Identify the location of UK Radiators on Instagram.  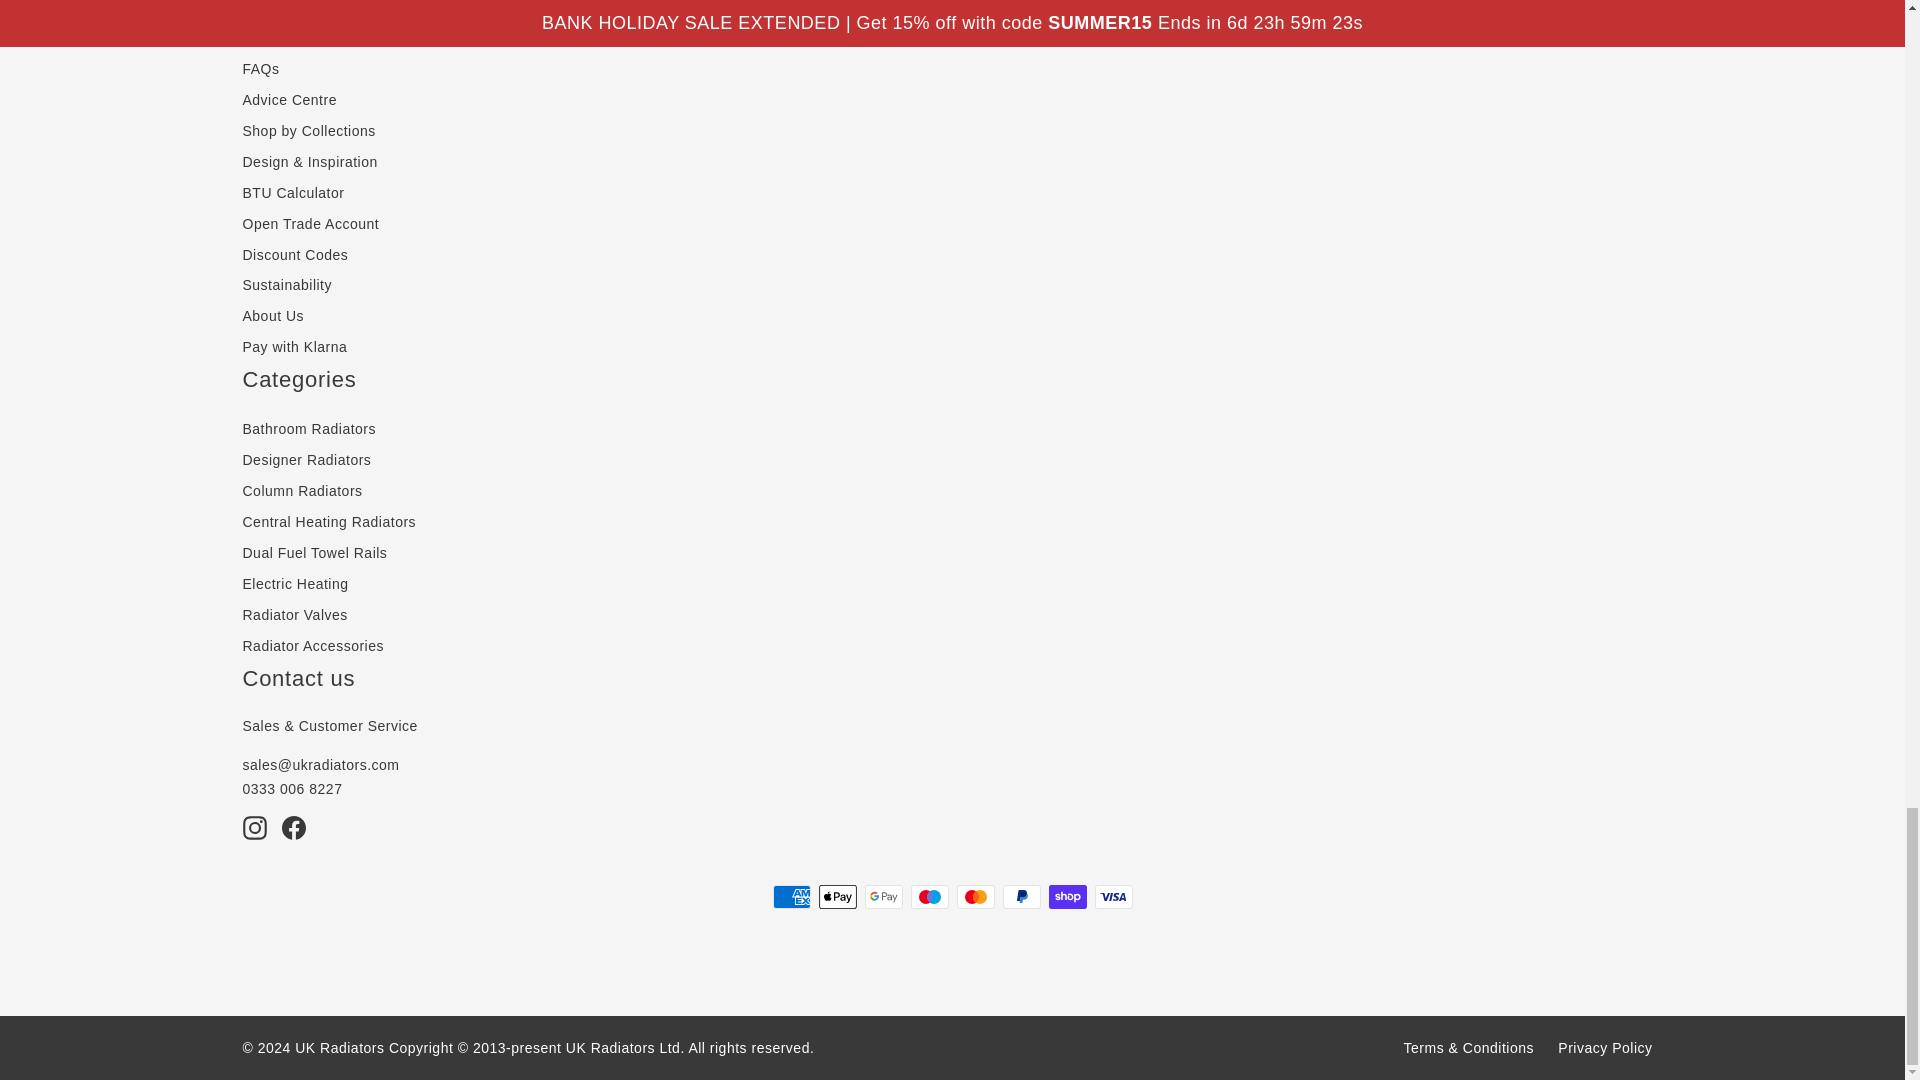
(254, 828).